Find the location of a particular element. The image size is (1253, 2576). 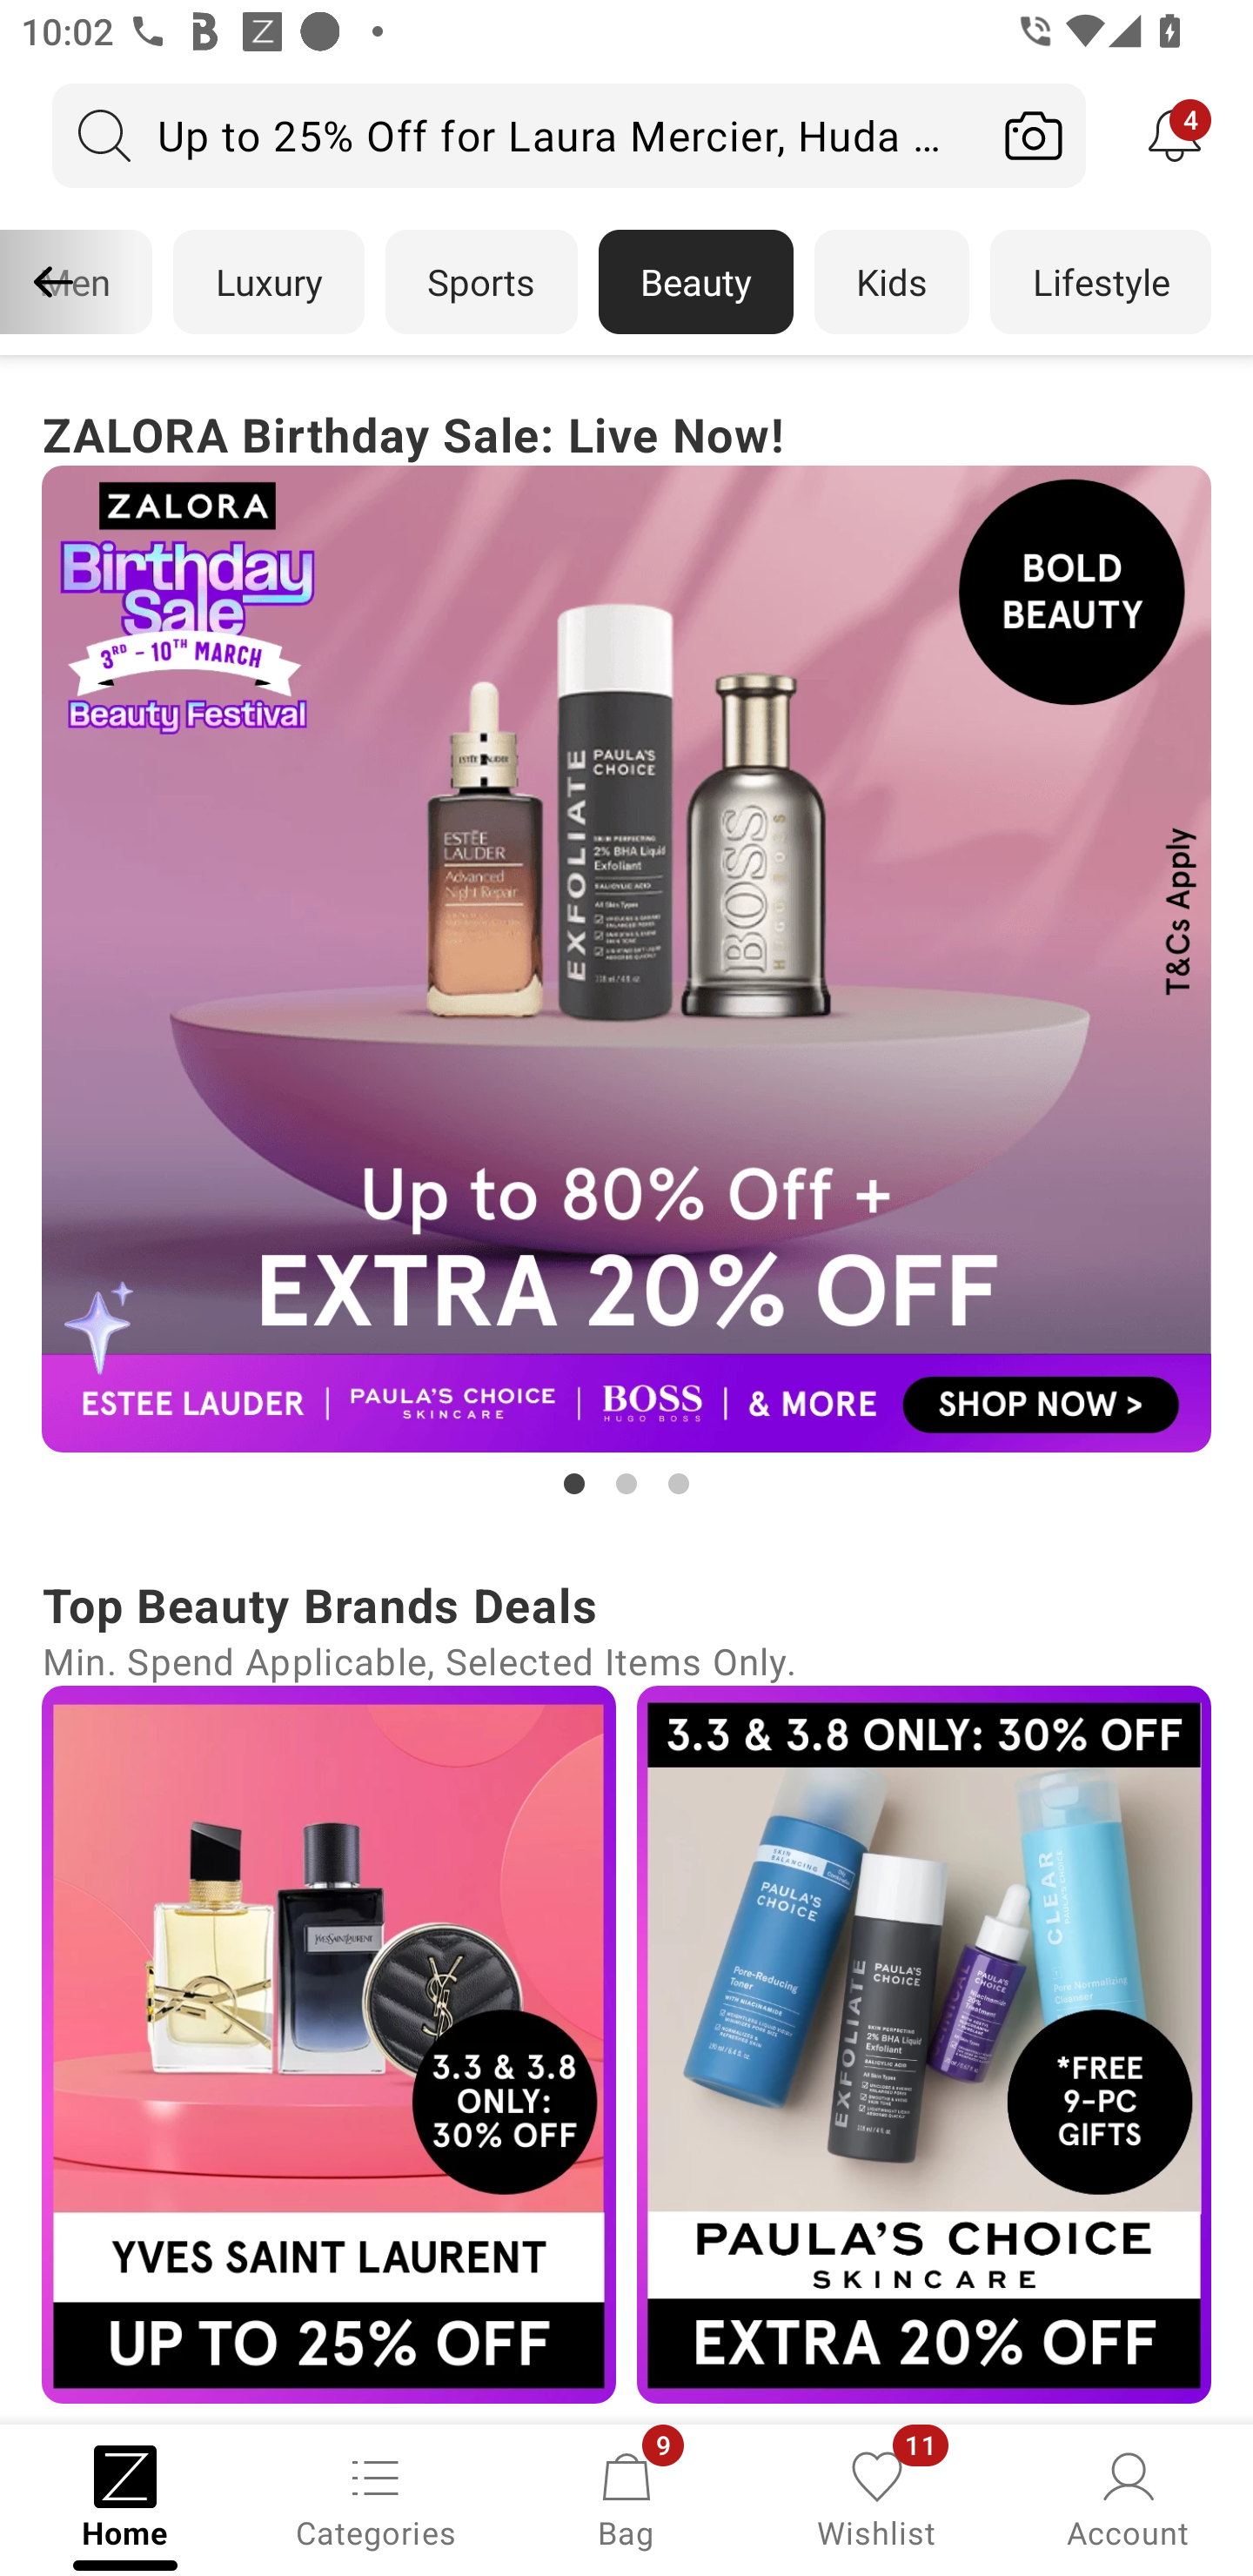

Luxury is located at coordinates (268, 282).